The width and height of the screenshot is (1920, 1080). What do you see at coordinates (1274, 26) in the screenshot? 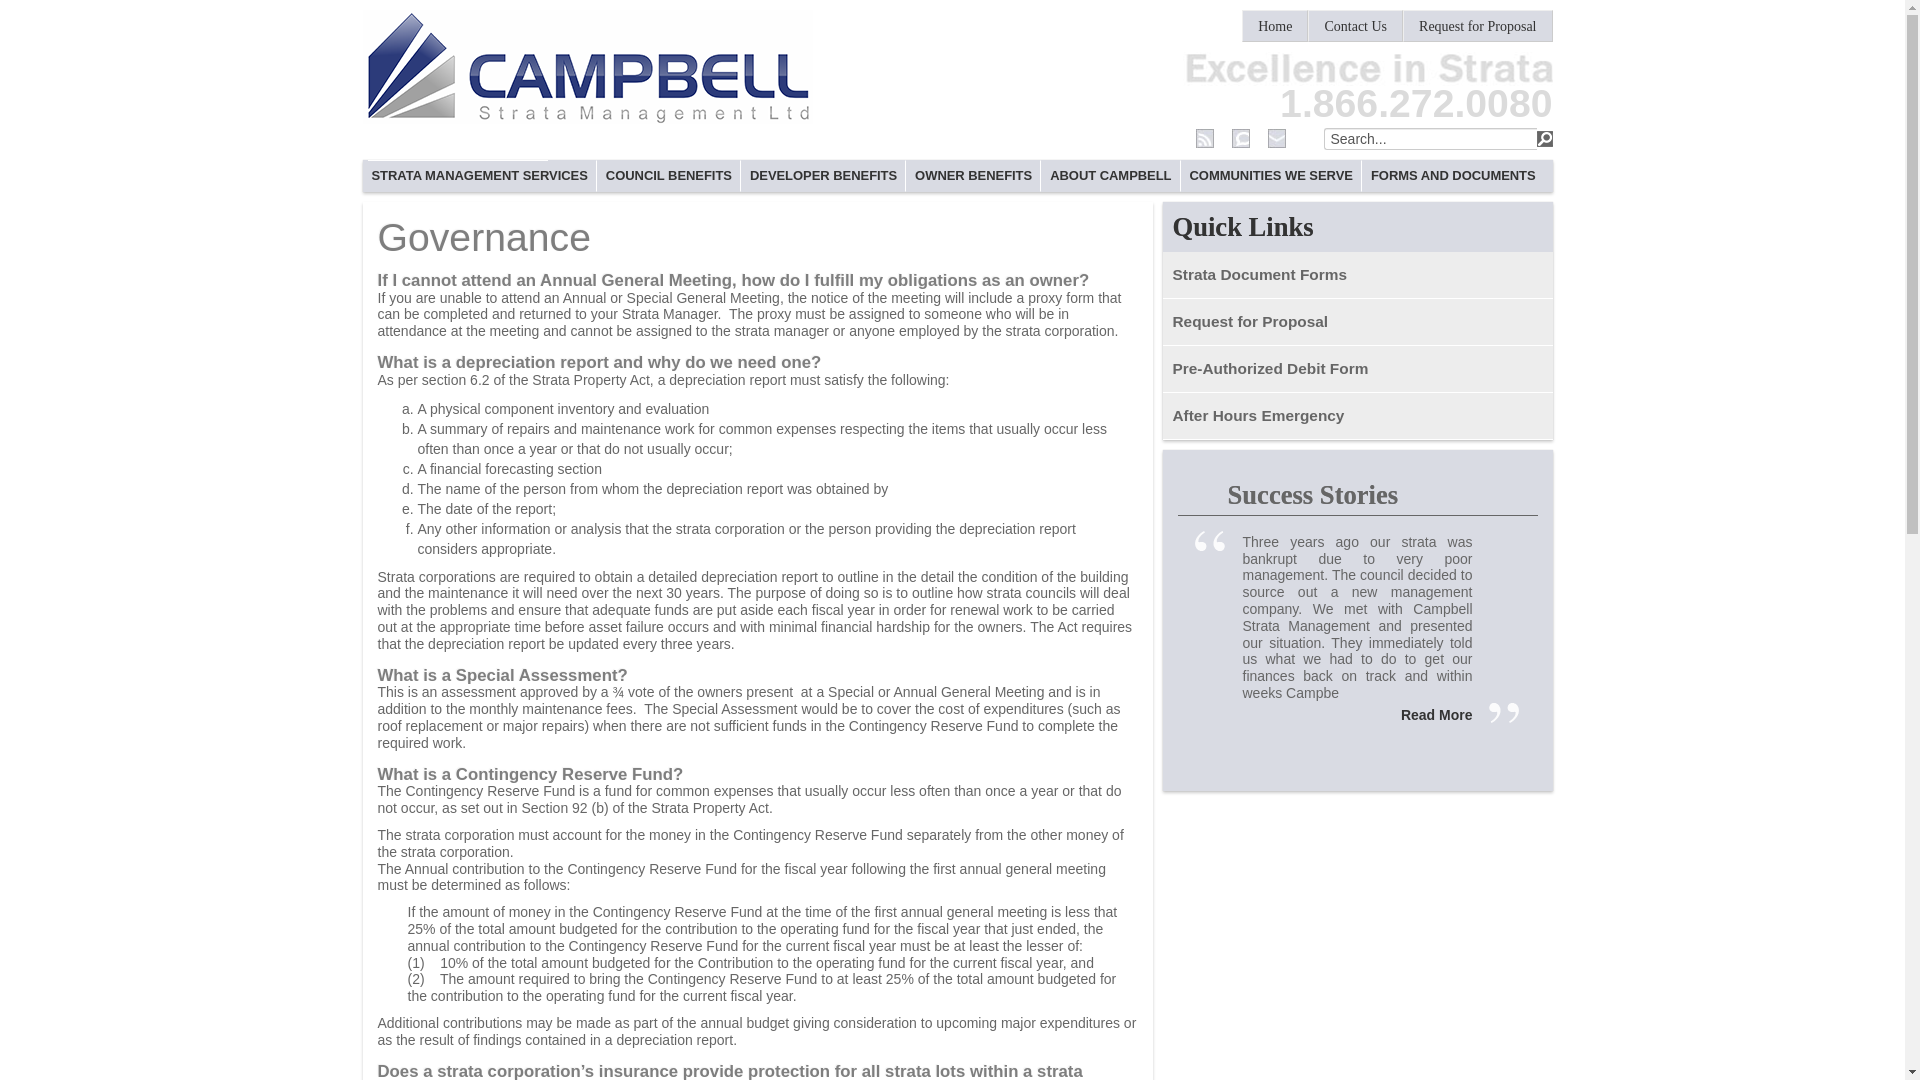
I see `Home` at bounding box center [1274, 26].